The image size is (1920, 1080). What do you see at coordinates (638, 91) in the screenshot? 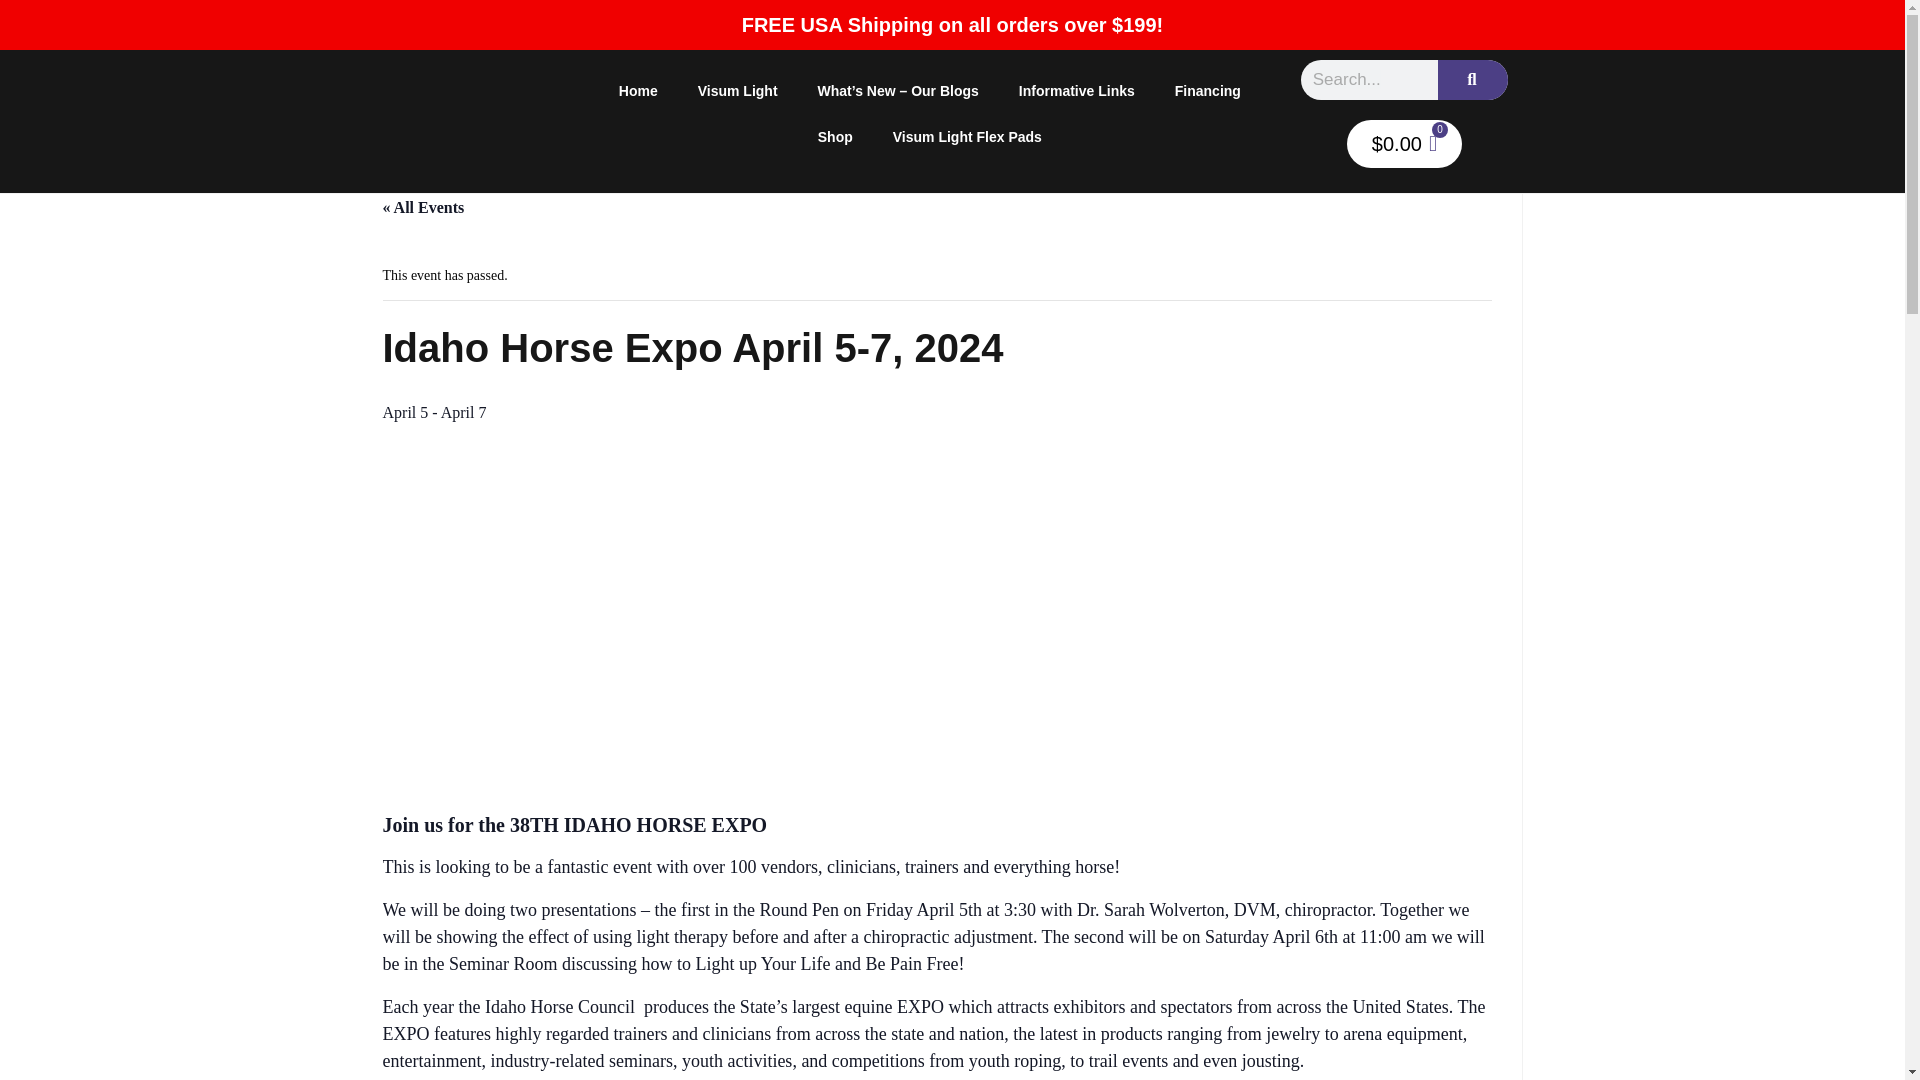
I see `Home` at bounding box center [638, 91].